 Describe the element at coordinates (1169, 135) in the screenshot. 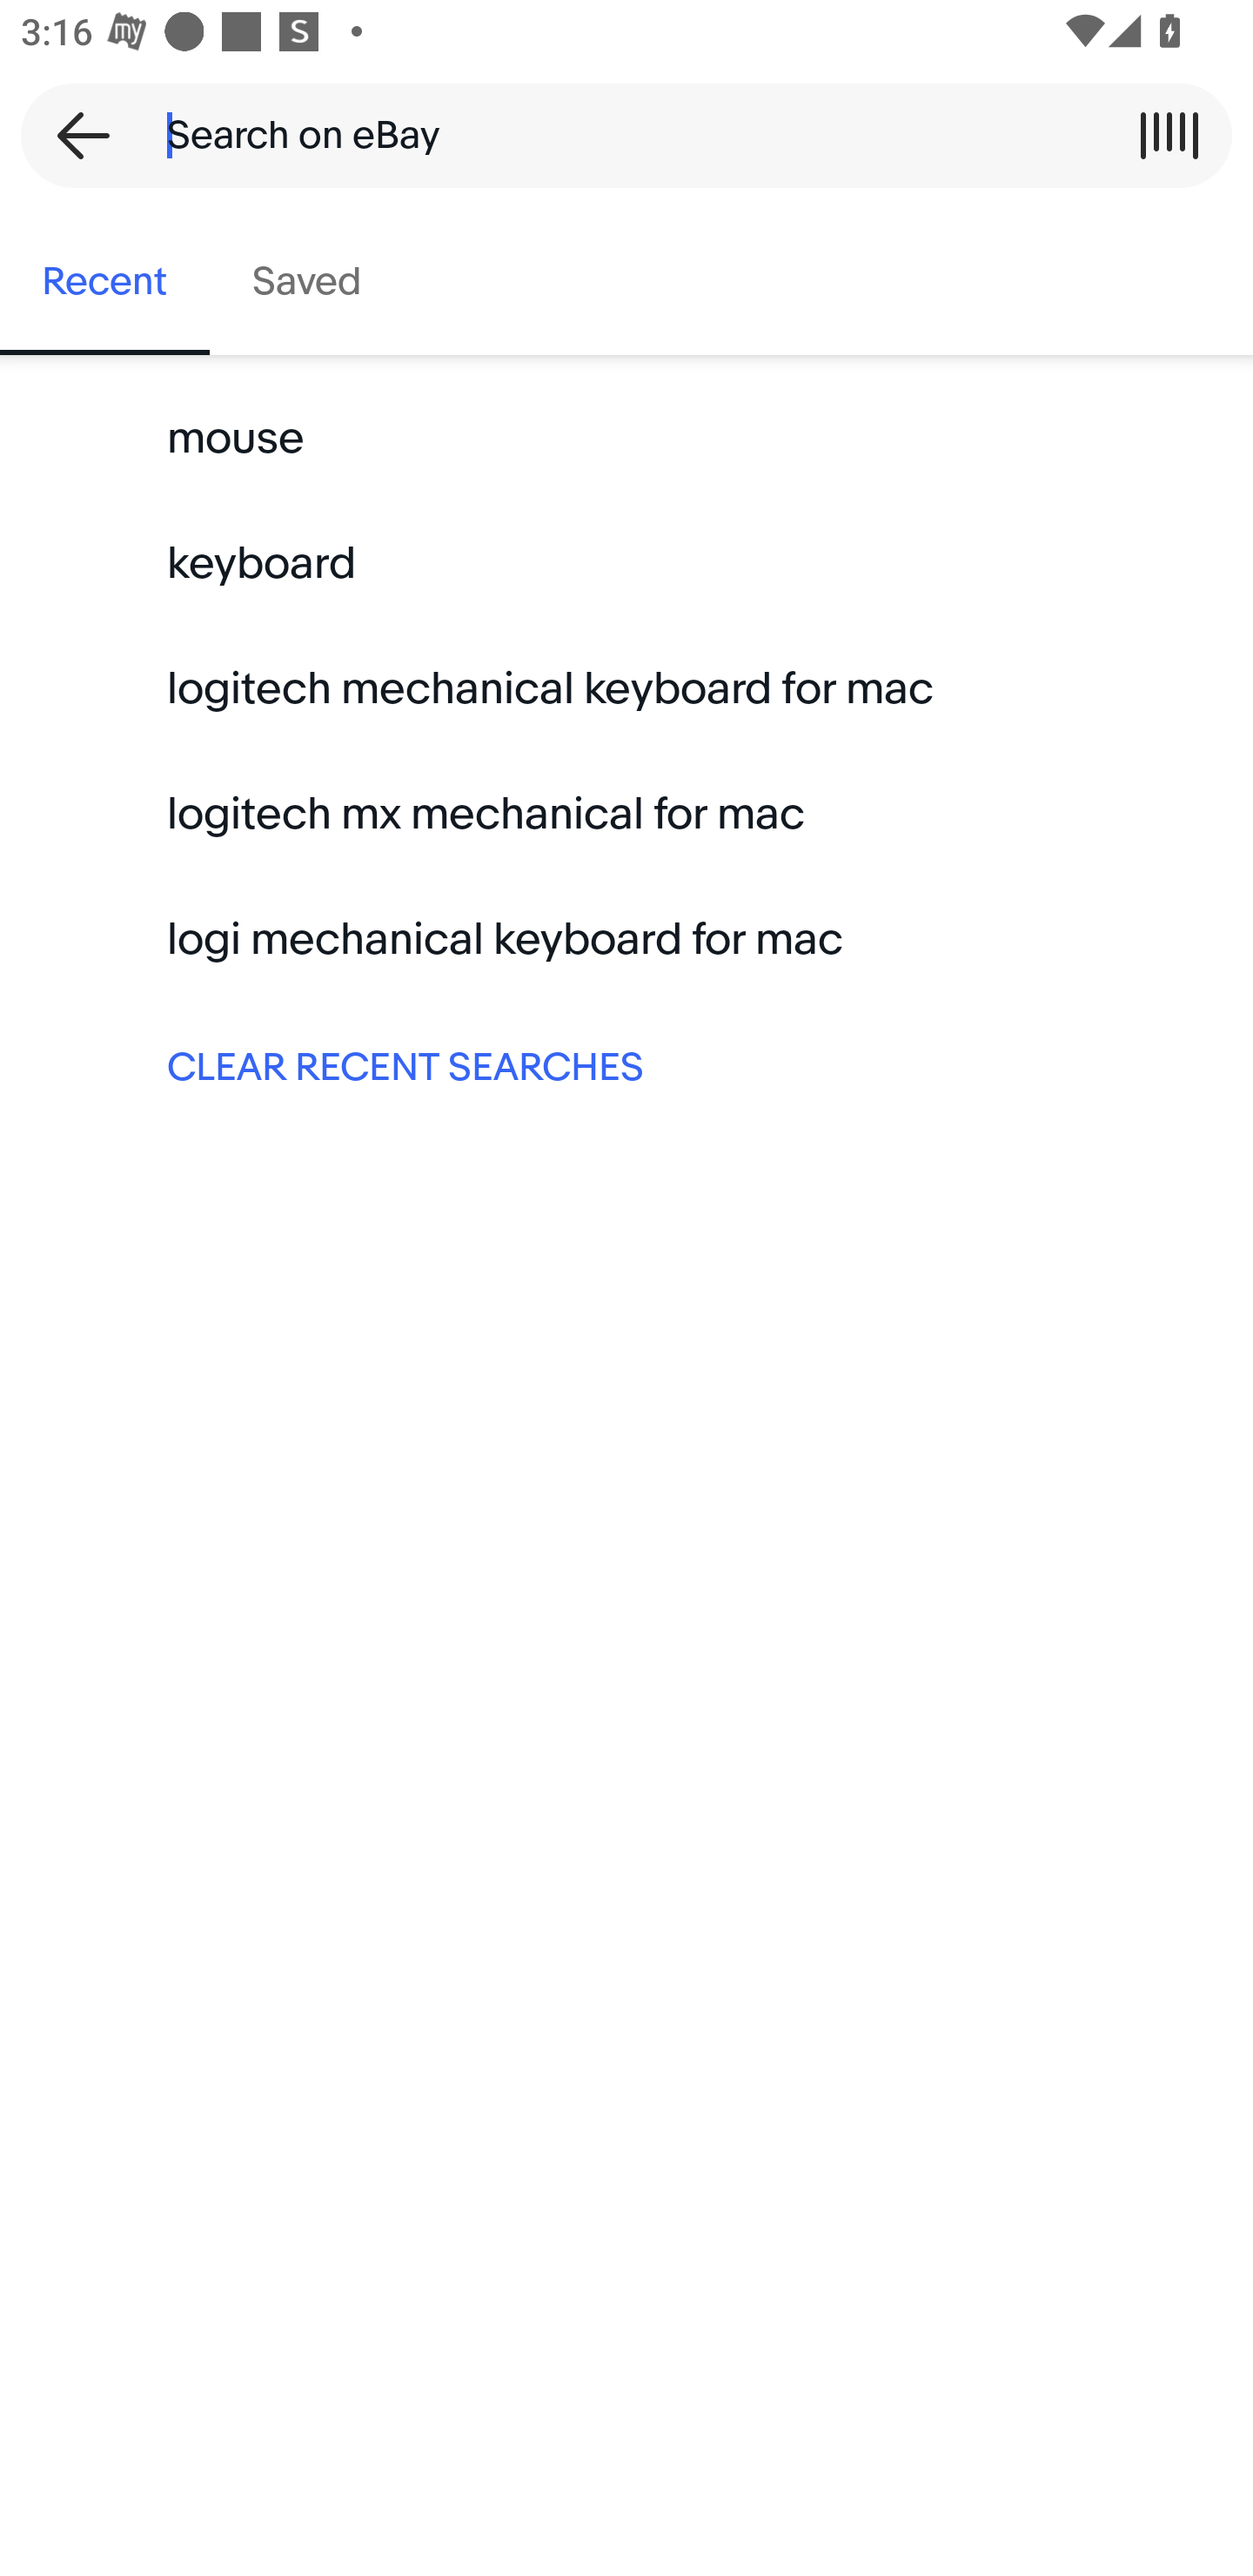

I see `Scan a barcode` at that location.